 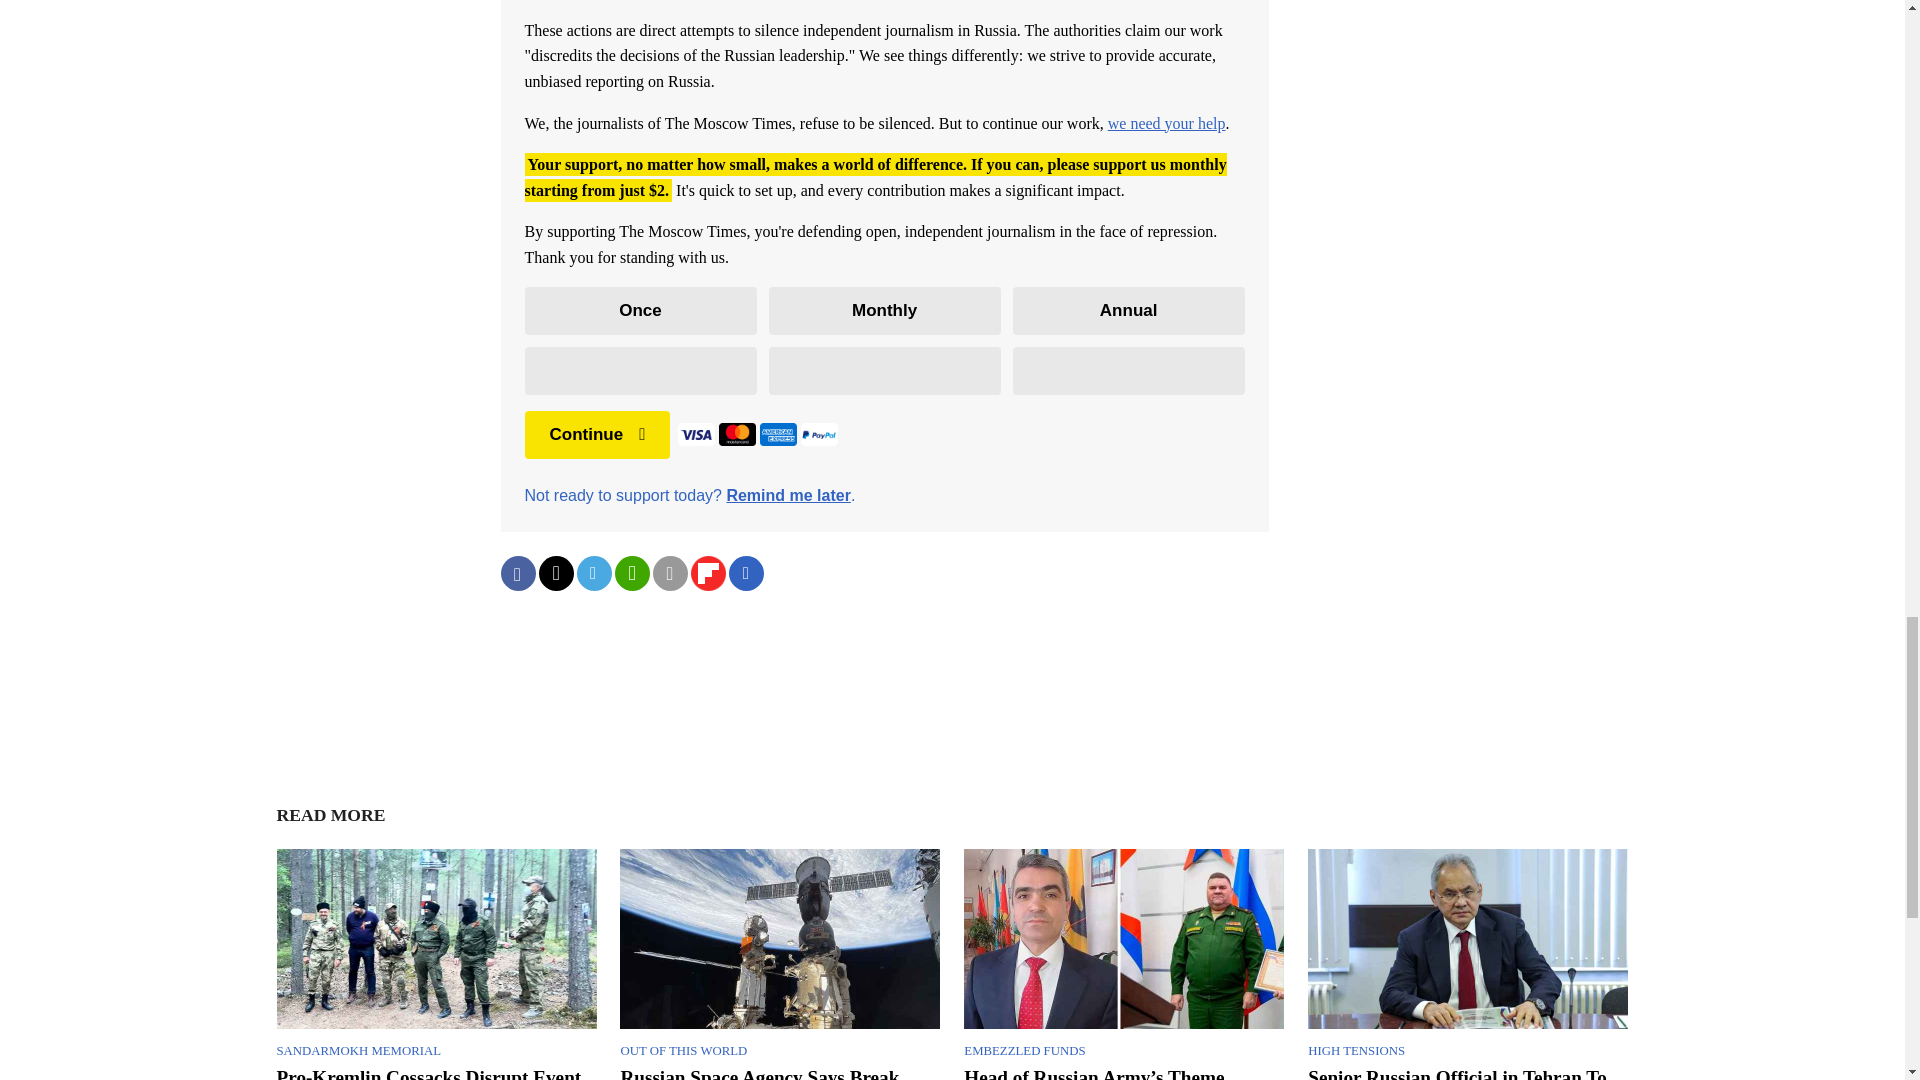 I want to click on we need your help, so click(x=1166, y=122).